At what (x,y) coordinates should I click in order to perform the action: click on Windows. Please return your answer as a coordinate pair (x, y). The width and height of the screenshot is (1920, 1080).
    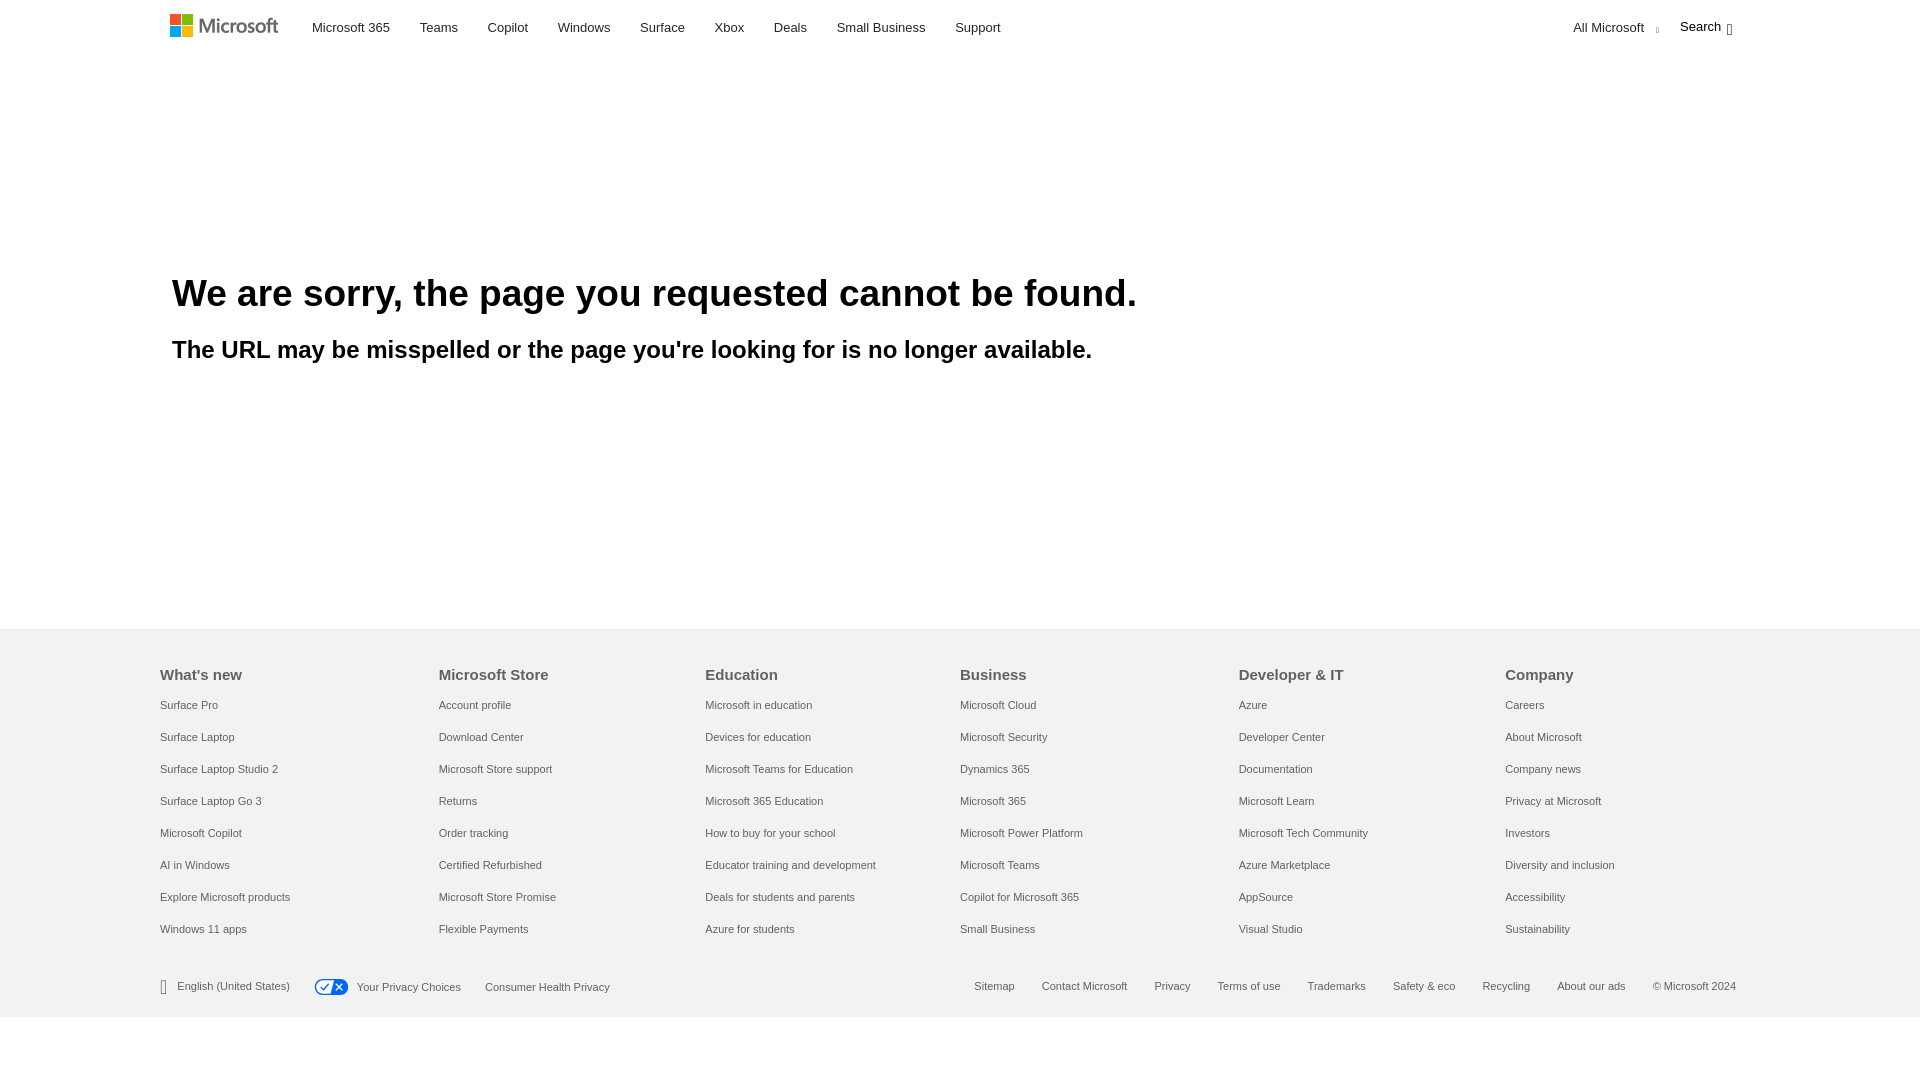
    Looking at the image, I should click on (584, 24).